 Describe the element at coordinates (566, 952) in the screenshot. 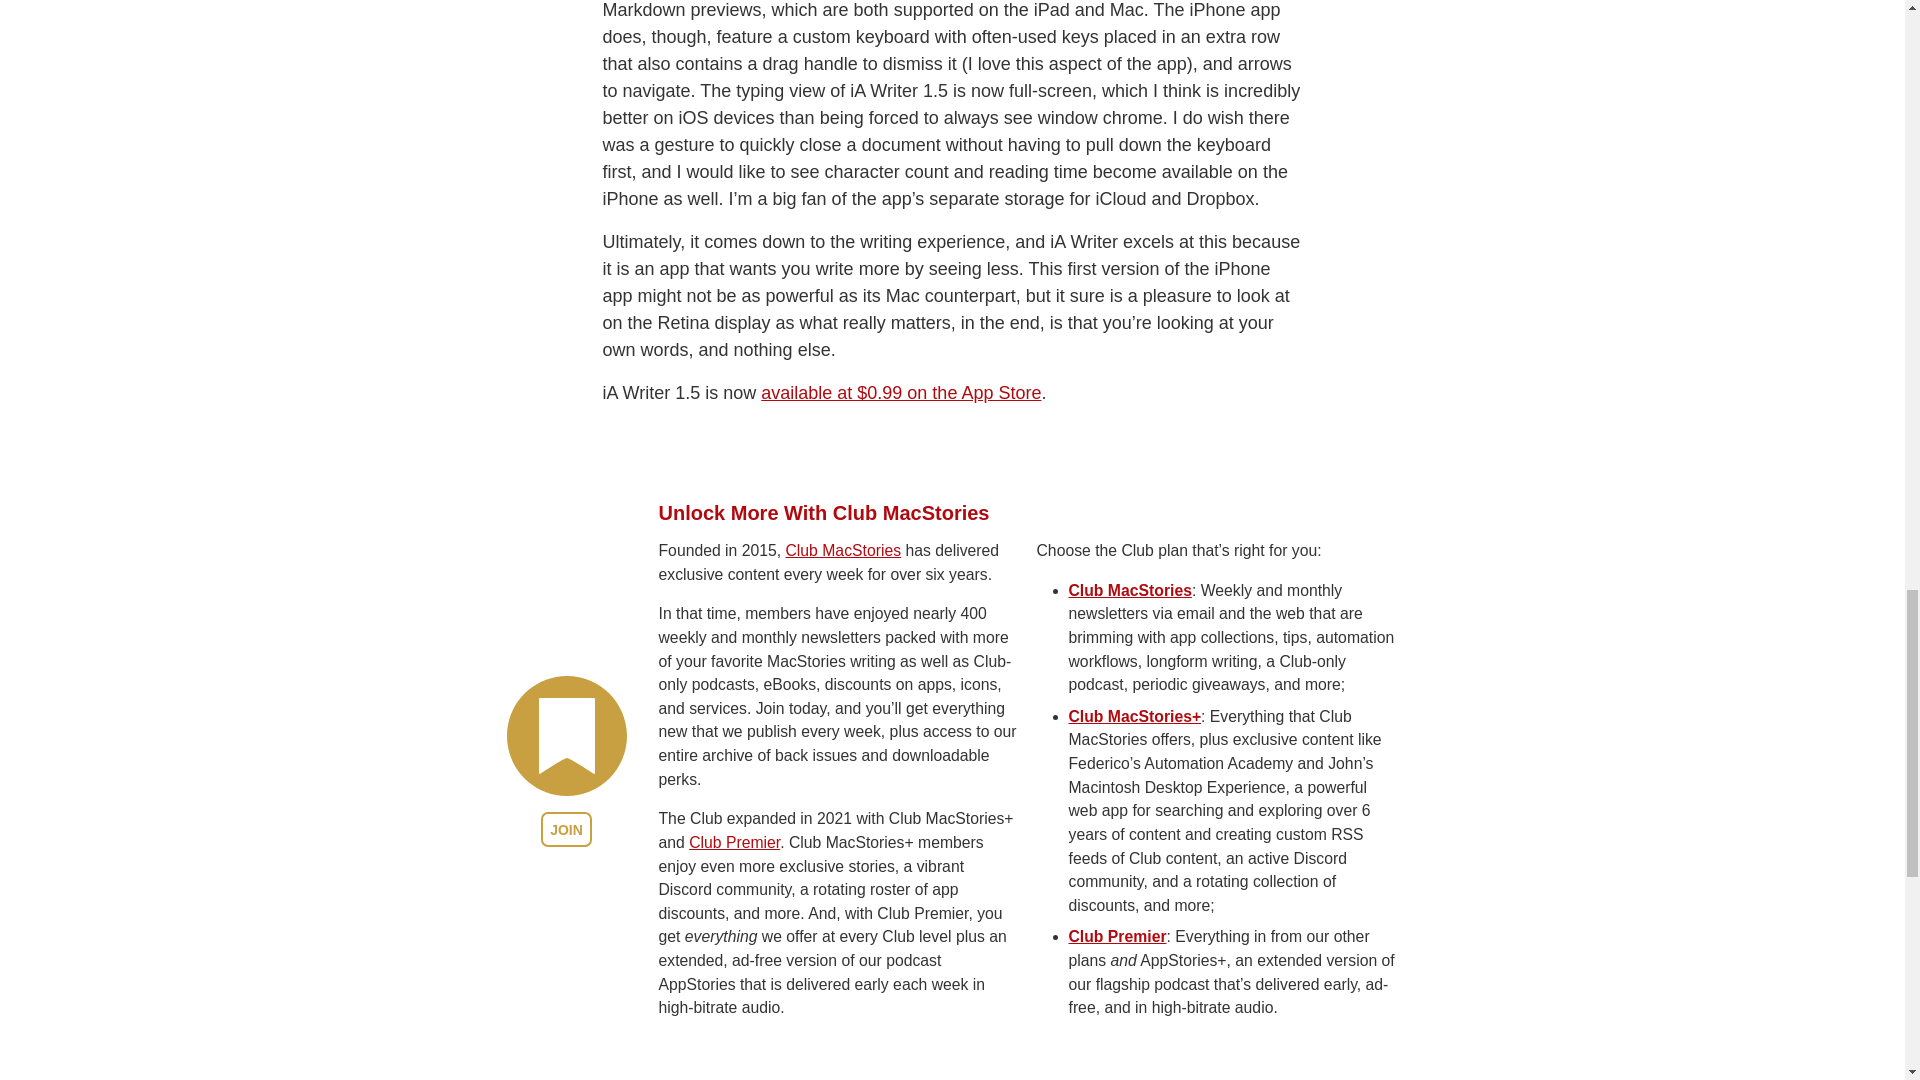

I see `JOIN` at that location.